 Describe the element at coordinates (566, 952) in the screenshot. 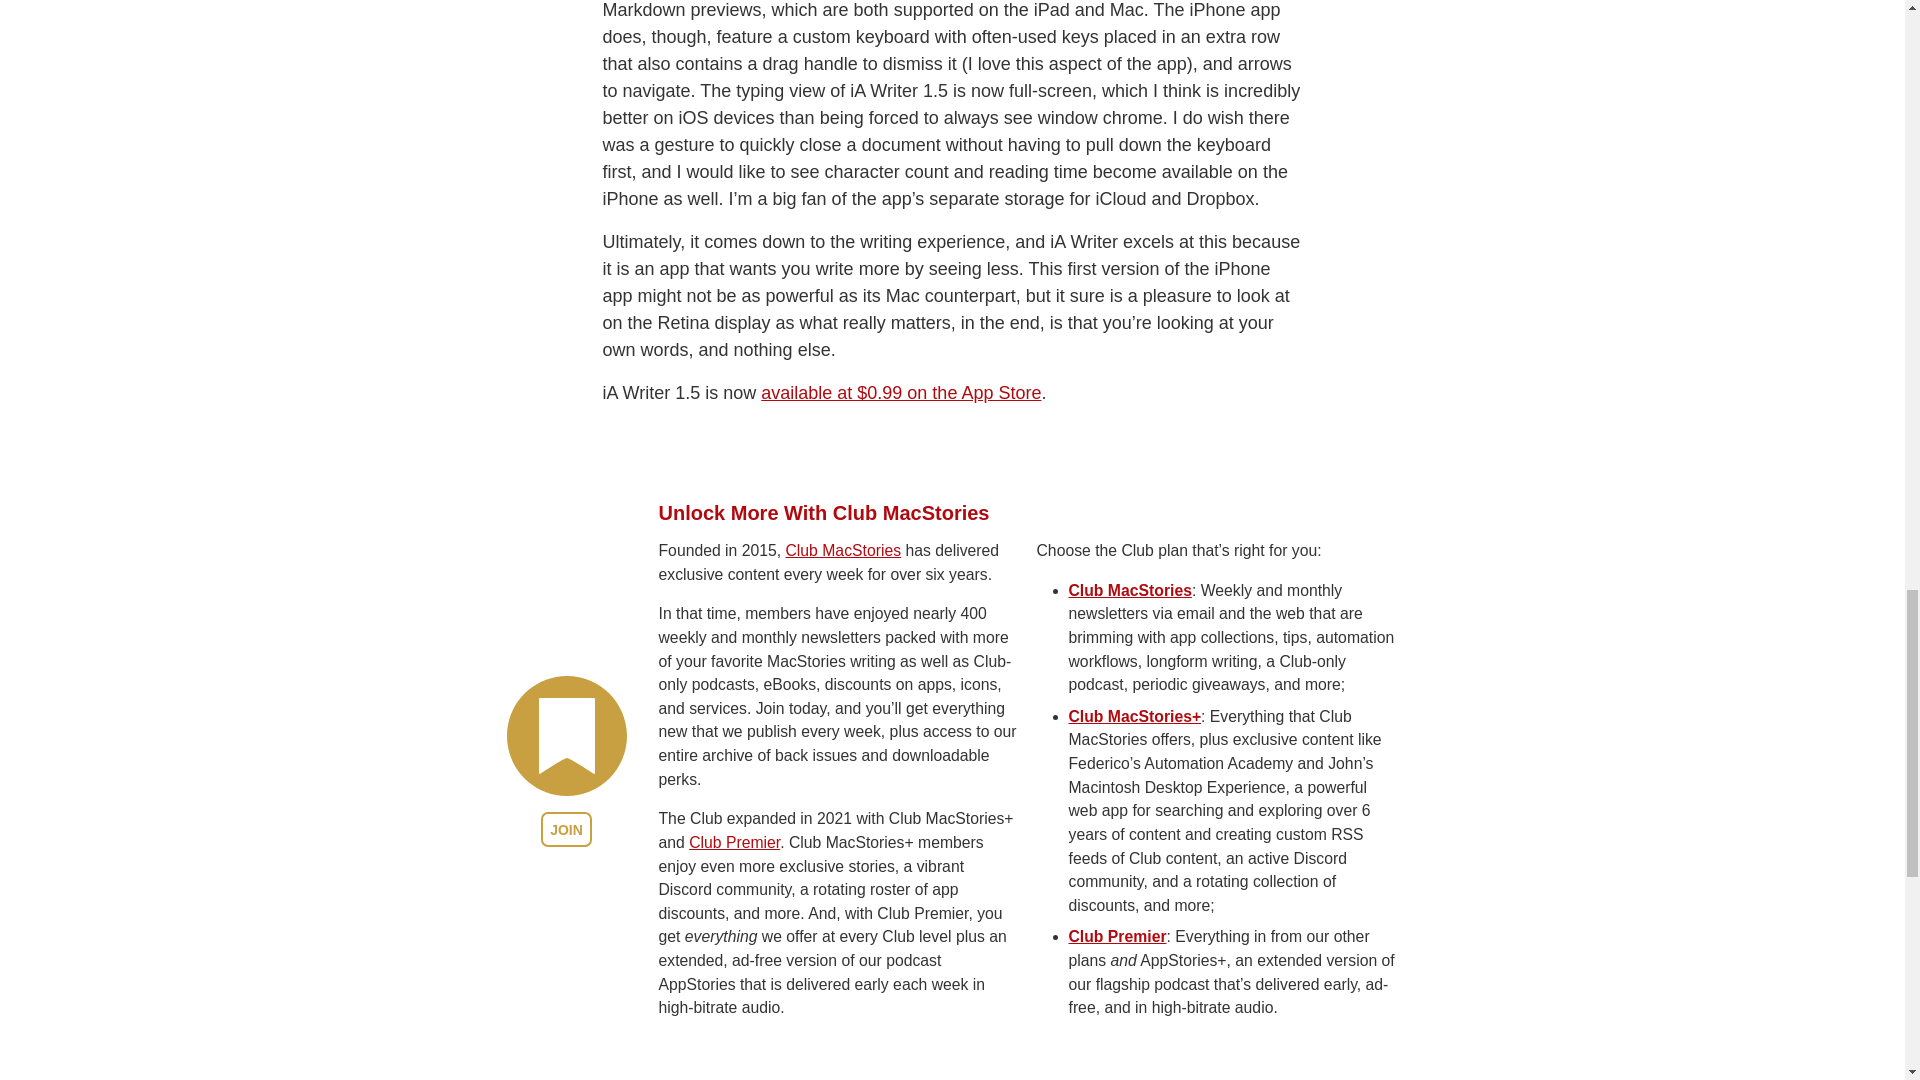

I see `JOIN` at that location.